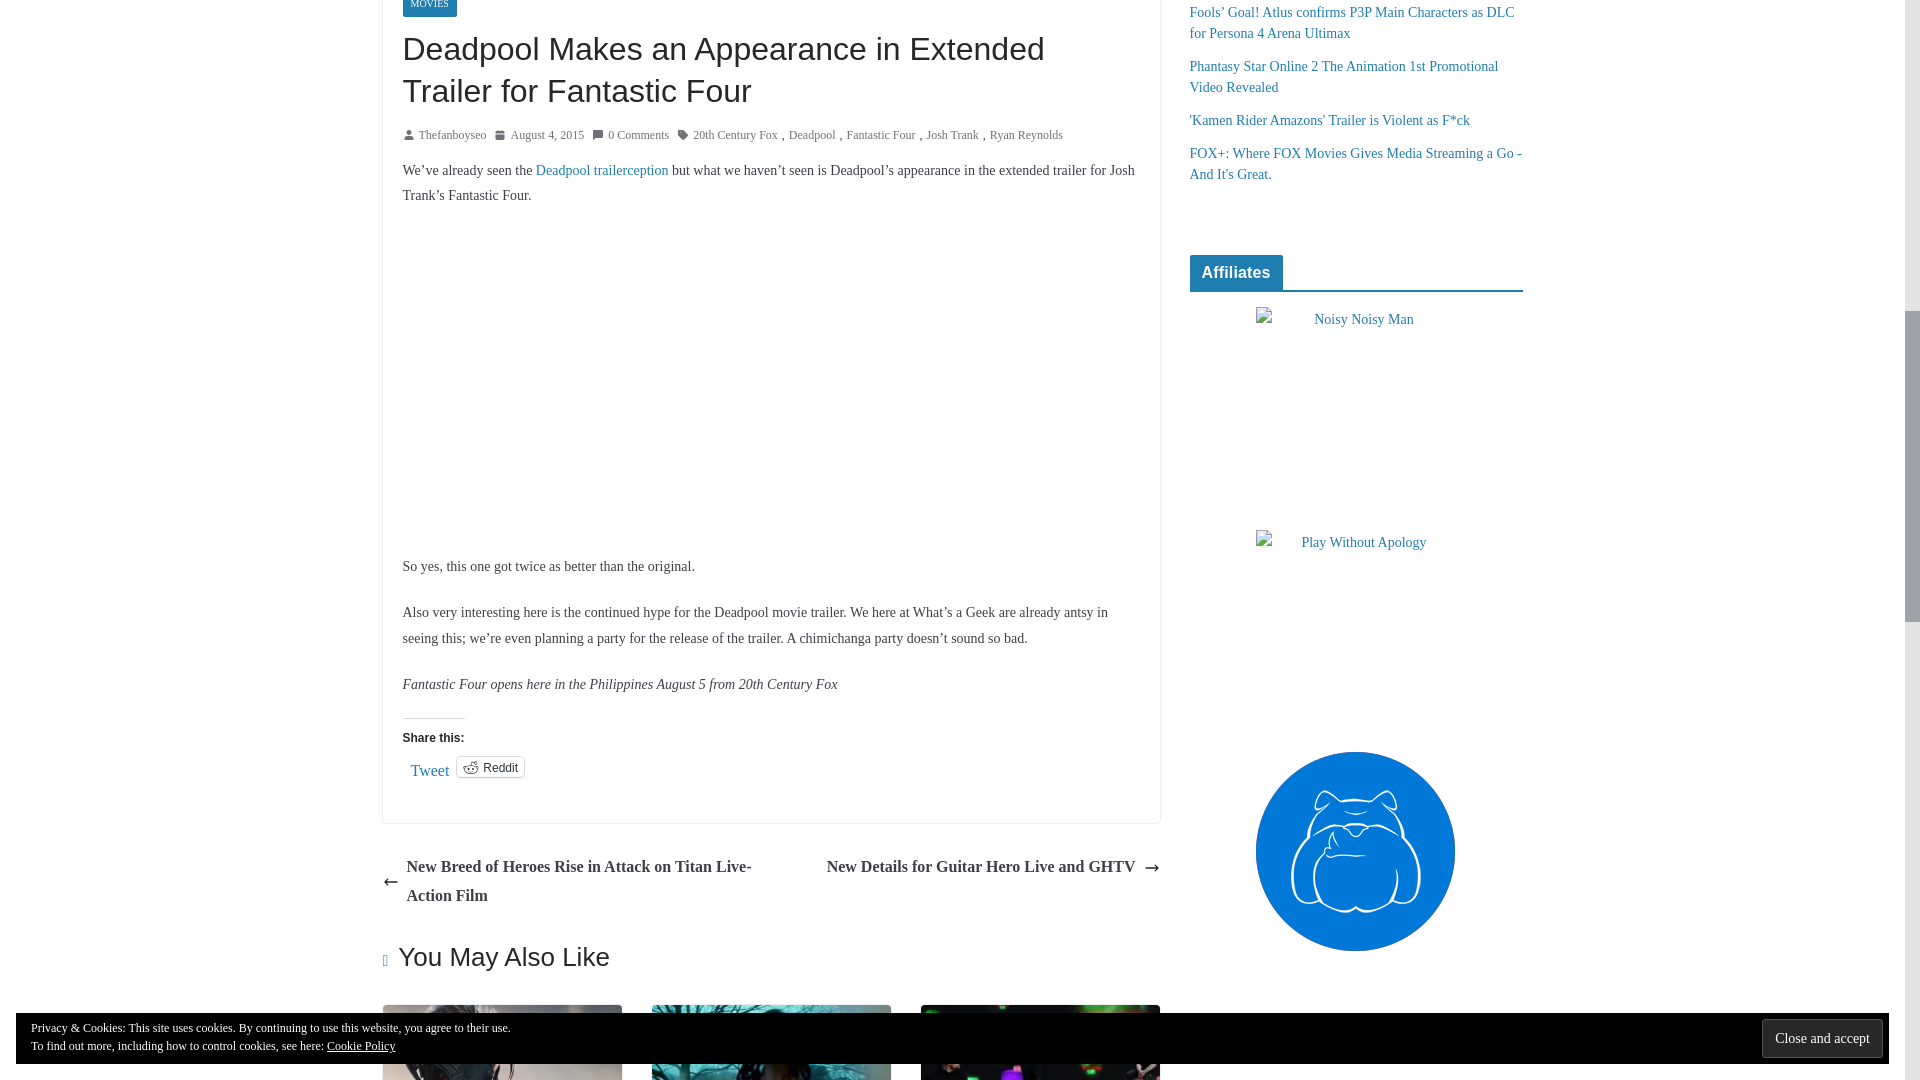  Describe the element at coordinates (501, 1018) in the screenshot. I see `Ultron Hell-Bent on Human Extinction in Avengers Sequel` at that location.